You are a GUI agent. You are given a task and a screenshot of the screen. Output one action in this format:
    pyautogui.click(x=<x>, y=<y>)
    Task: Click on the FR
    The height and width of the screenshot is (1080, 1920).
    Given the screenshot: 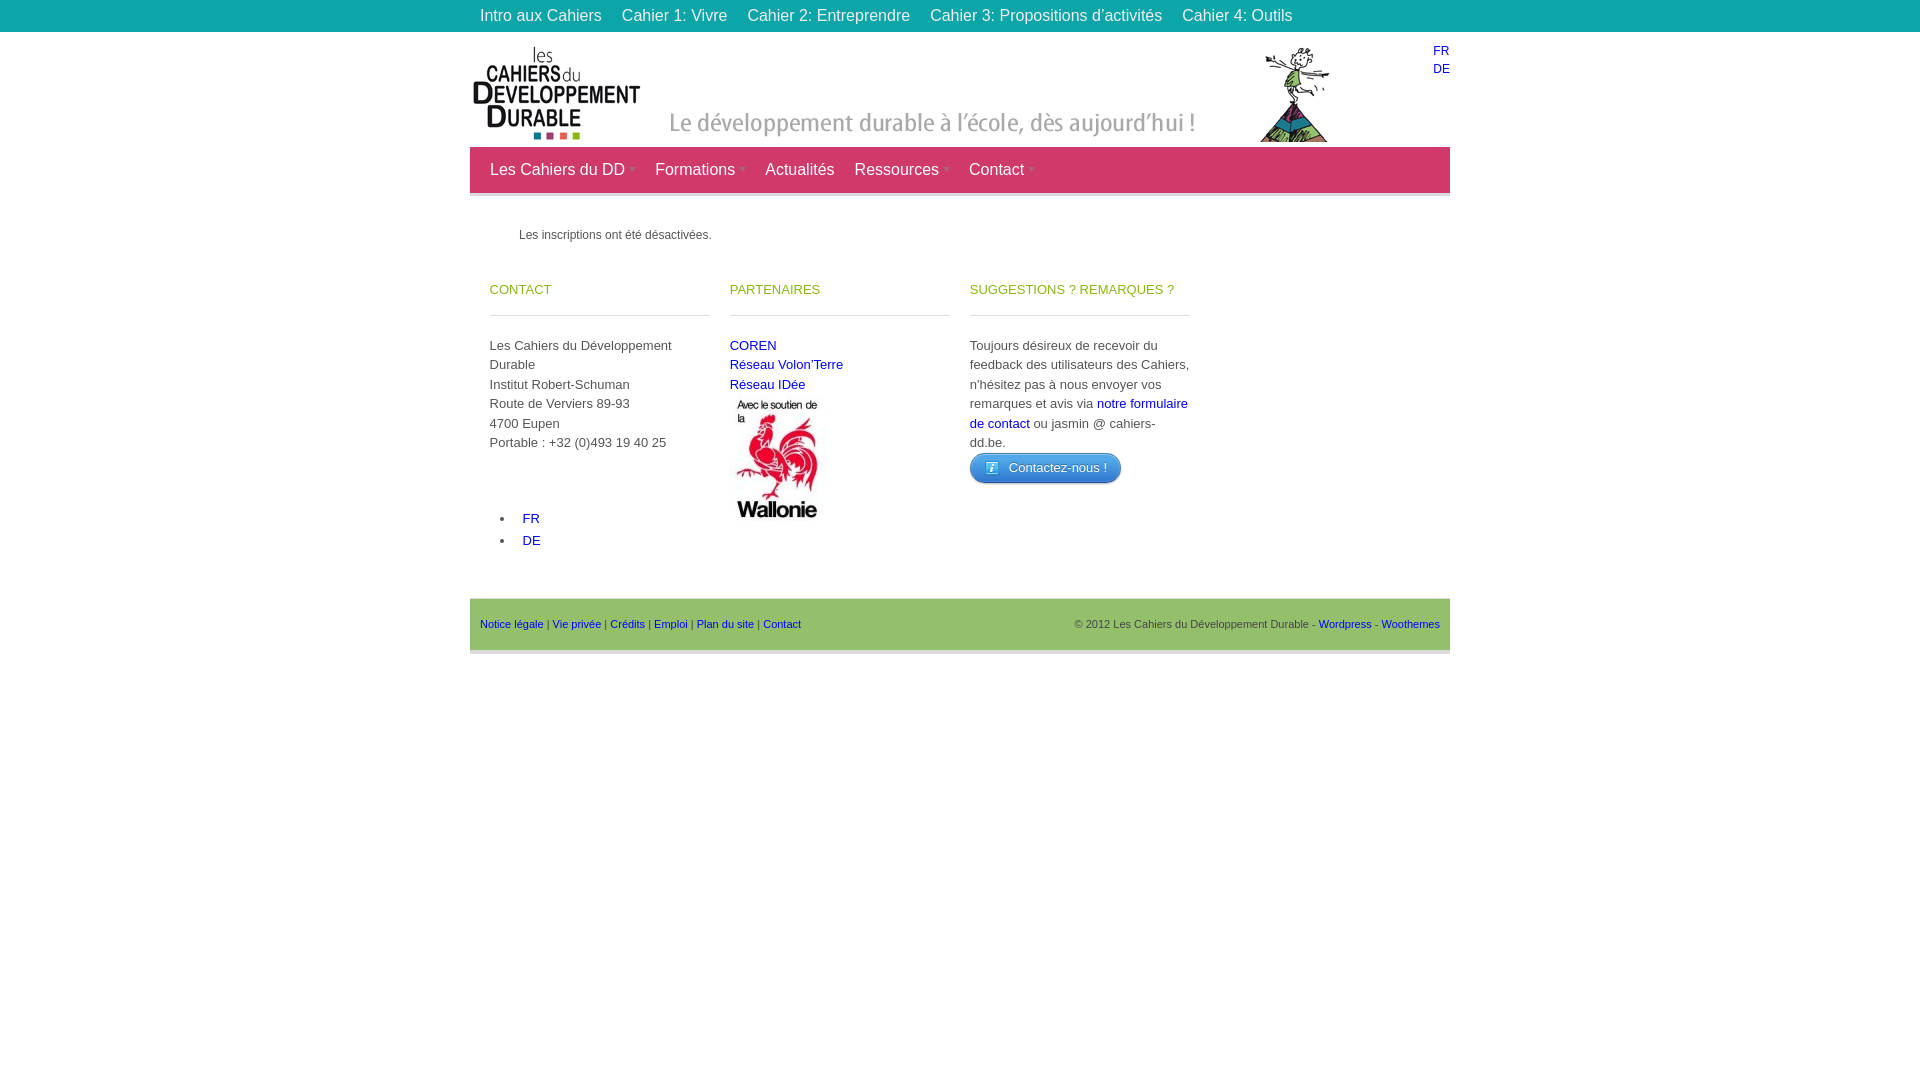 What is the action you would take?
    pyautogui.click(x=529, y=518)
    